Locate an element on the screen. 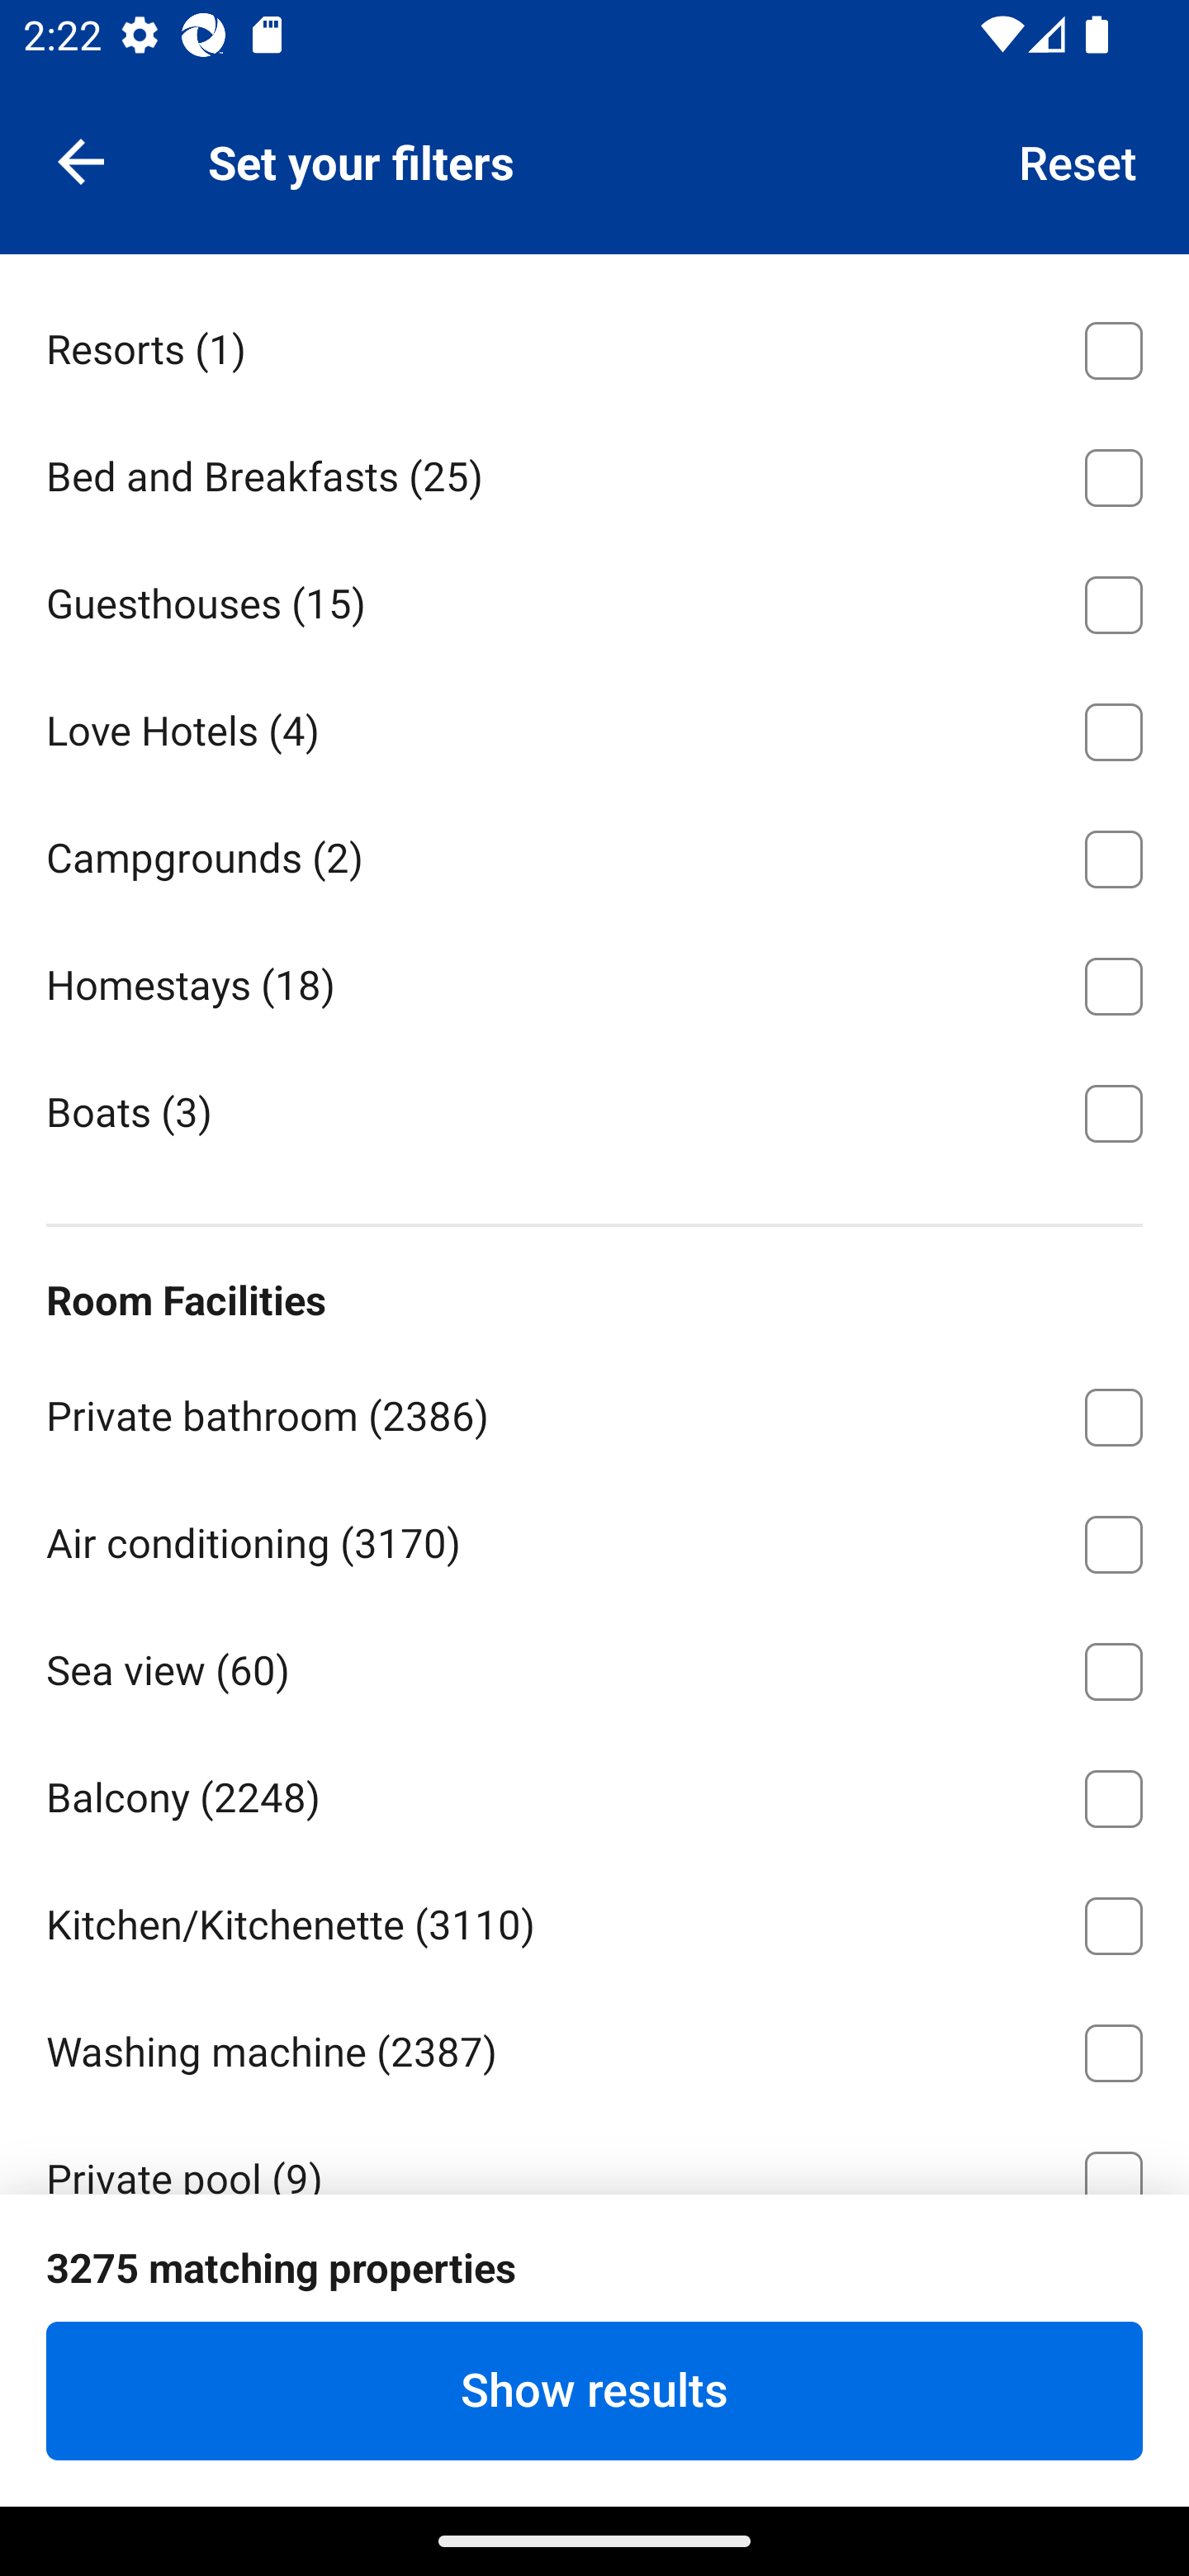  Sea view ⁦(60) is located at coordinates (594, 1664).